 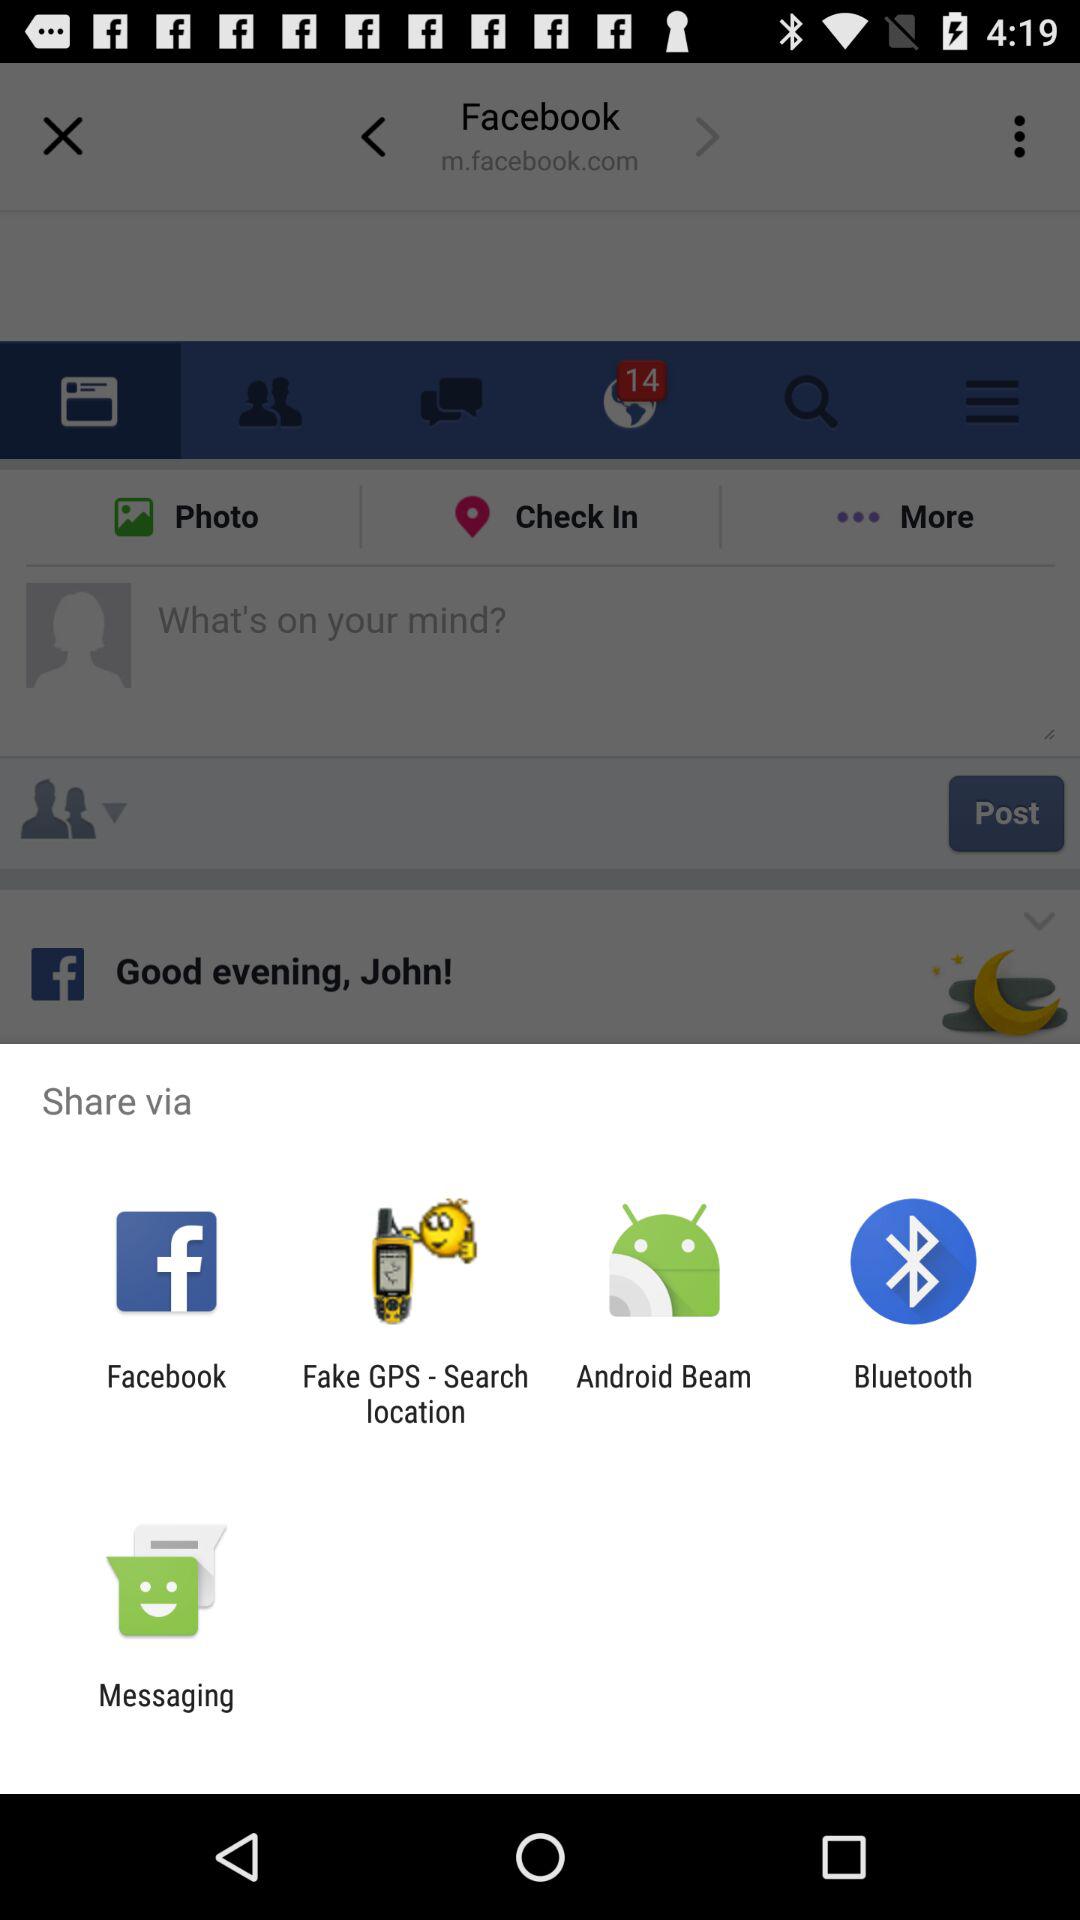 What do you see at coordinates (415, 1393) in the screenshot?
I see `tap the app to the left of android beam` at bounding box center [415, 1393].